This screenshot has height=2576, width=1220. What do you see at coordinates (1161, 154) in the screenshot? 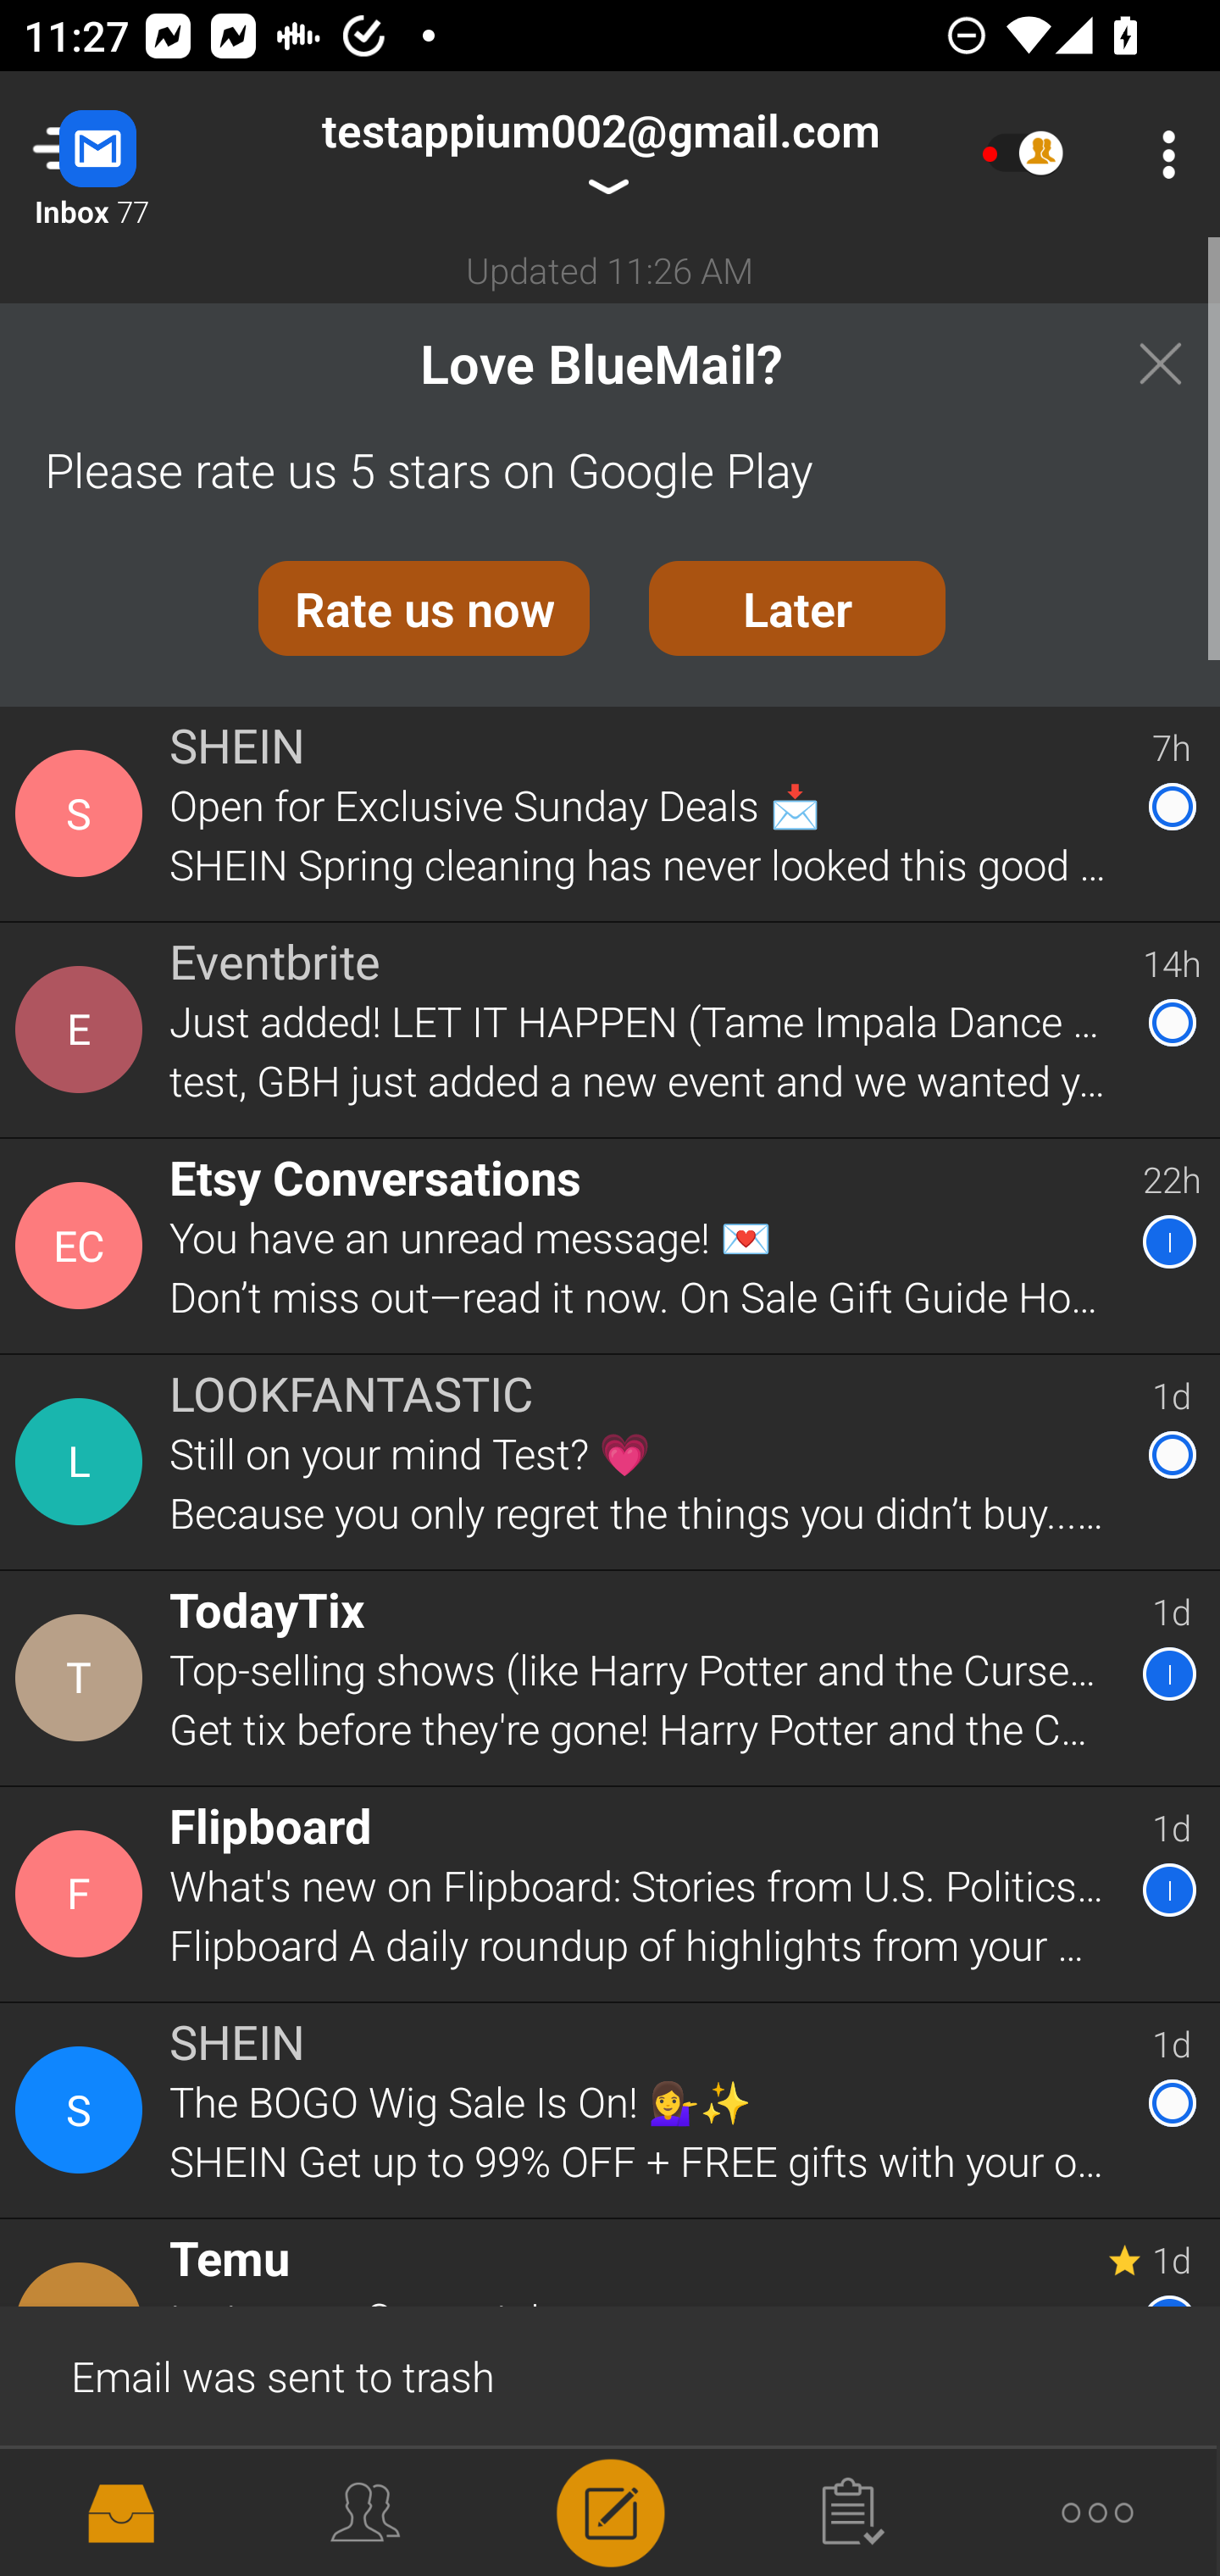
I see `More Options` at bounding box center [1161, 154].